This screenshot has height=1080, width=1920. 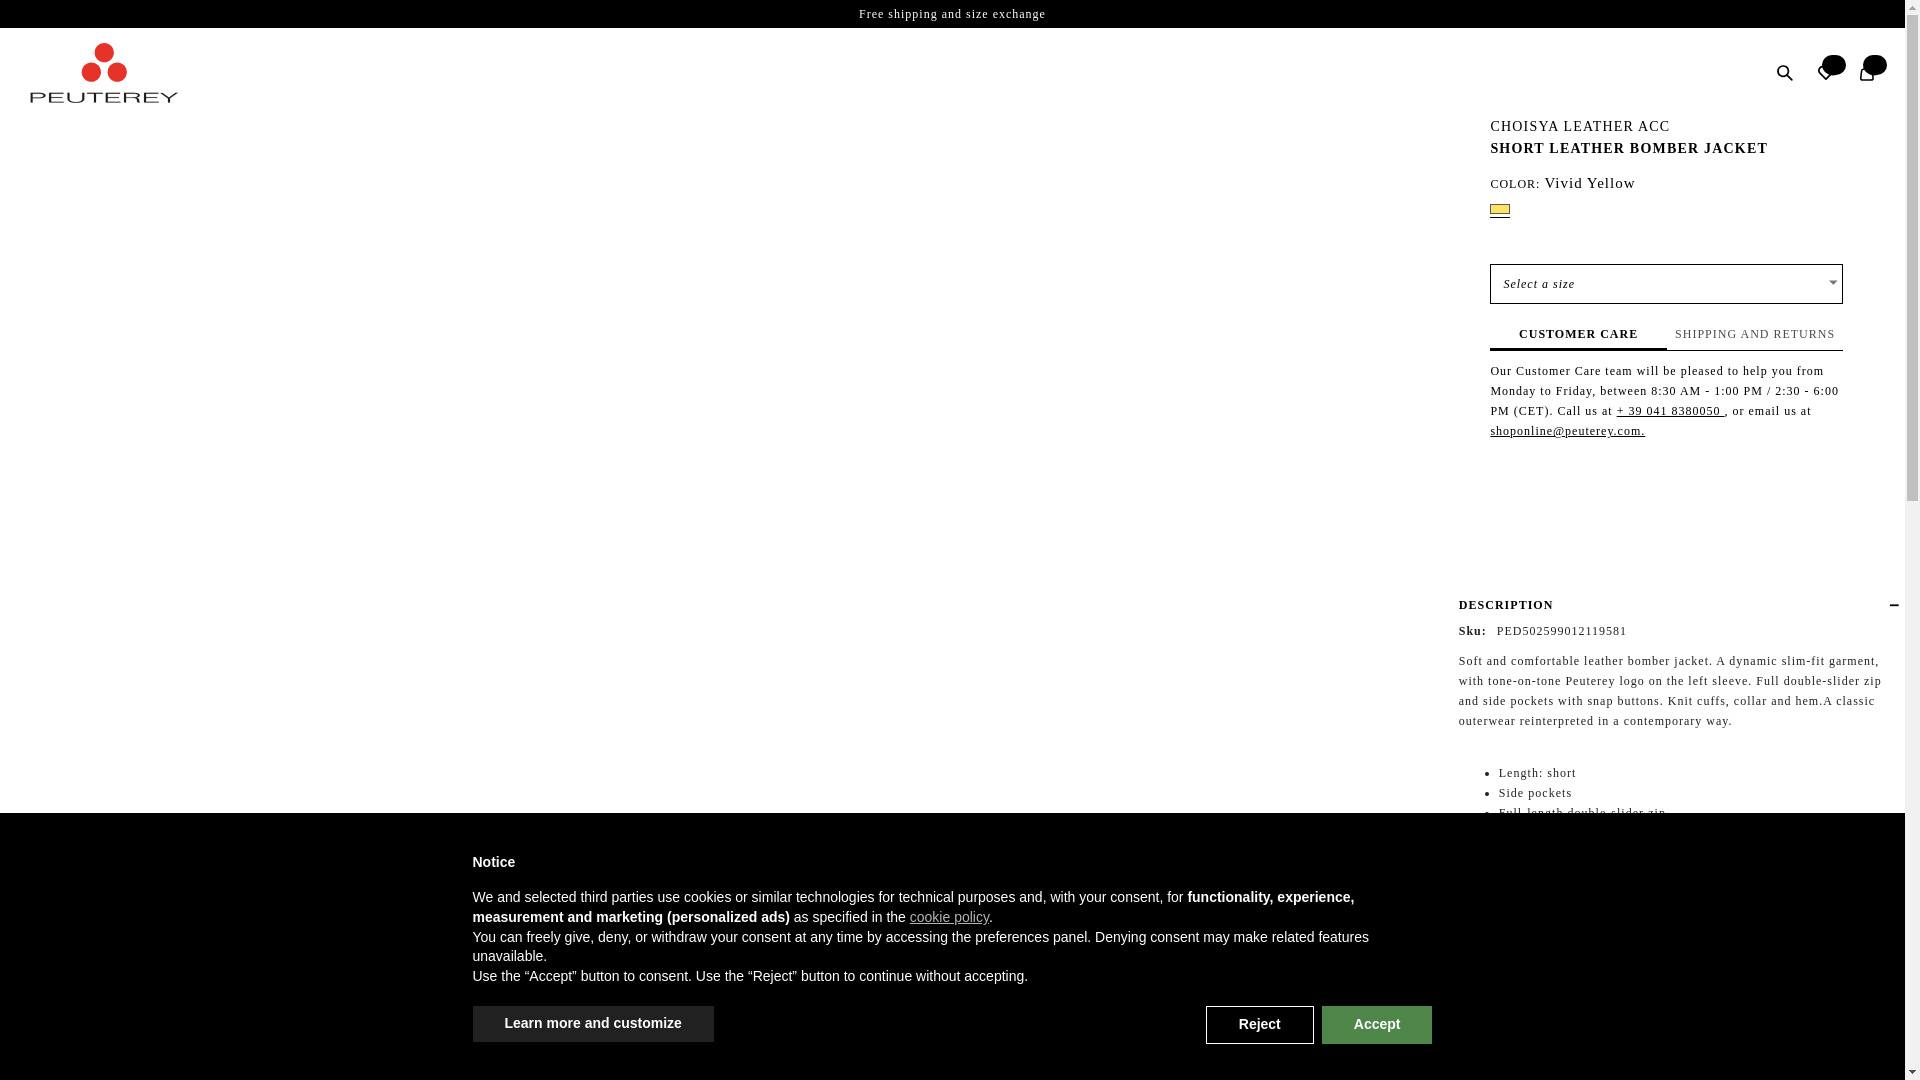 I want to click on Search, so click(x=1785, y=72).